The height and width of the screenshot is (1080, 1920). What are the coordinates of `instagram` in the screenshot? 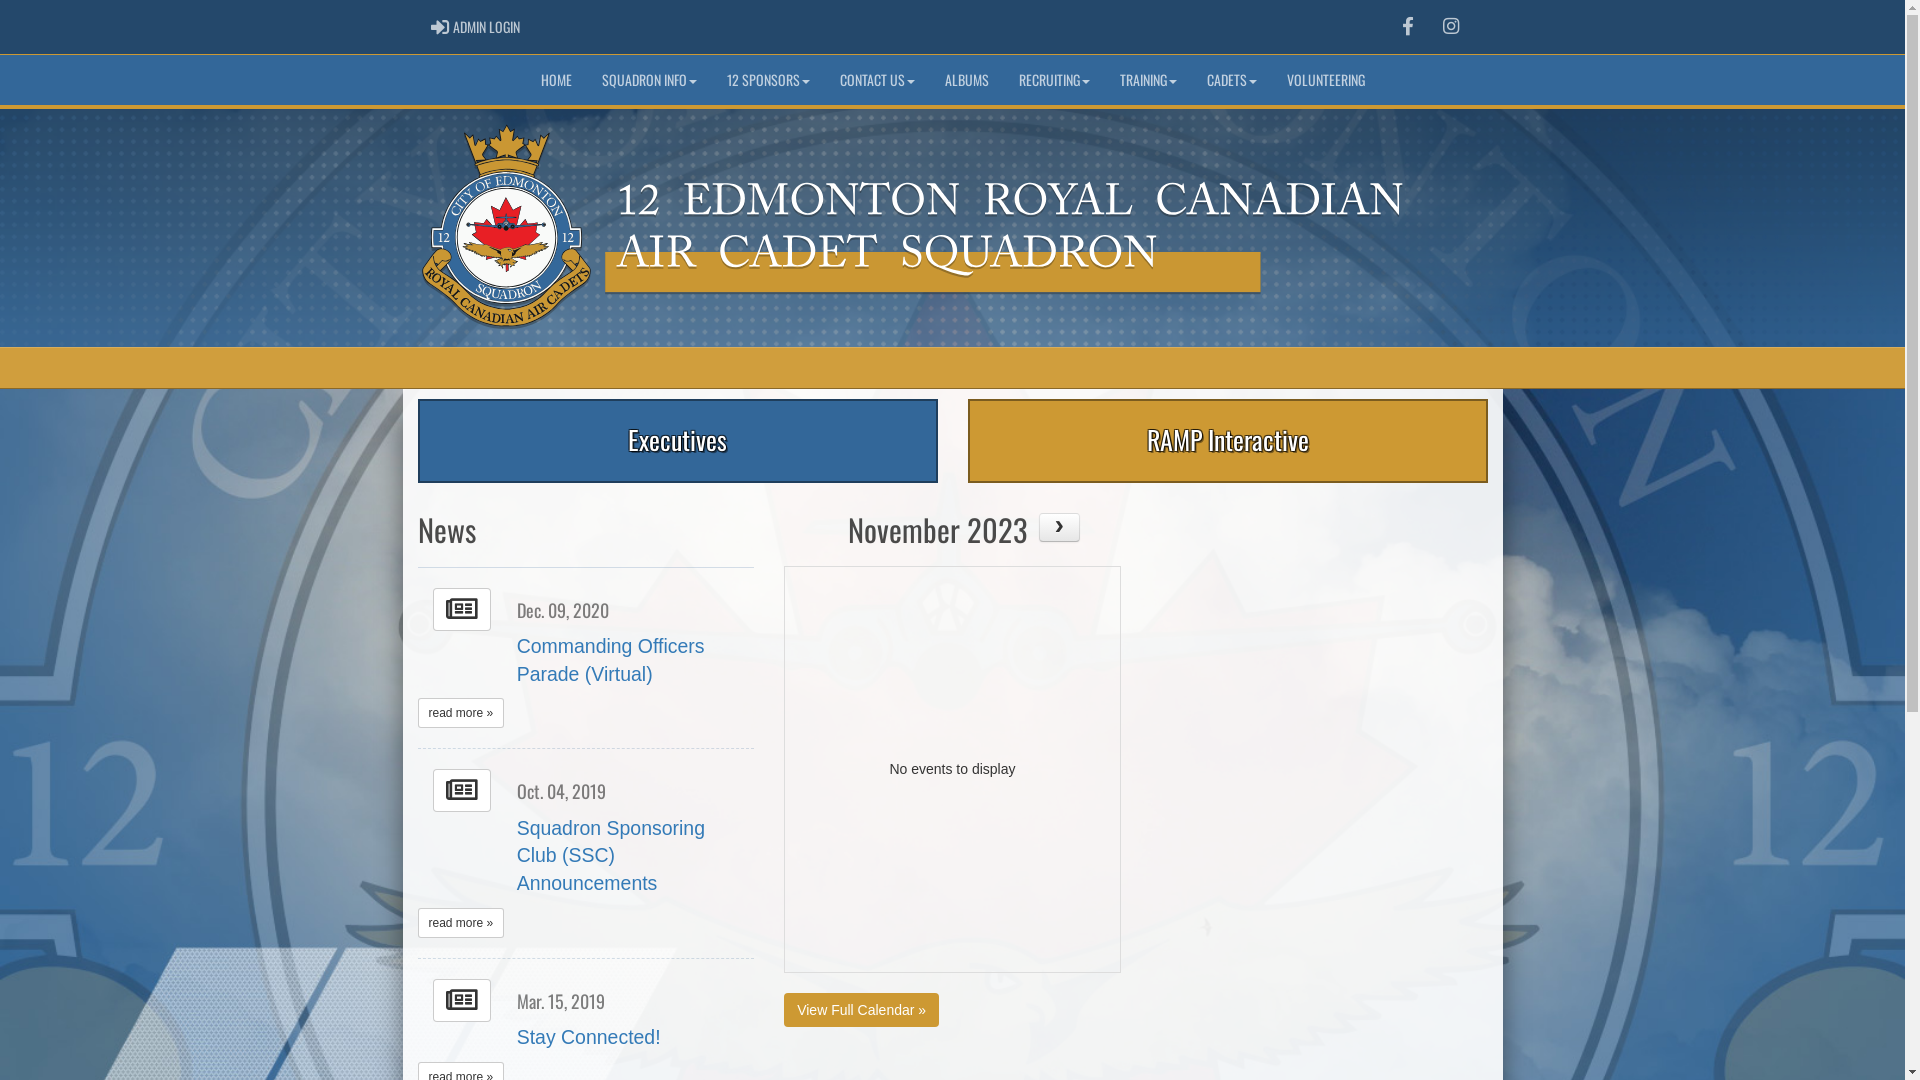 It's located at (1451, 26).